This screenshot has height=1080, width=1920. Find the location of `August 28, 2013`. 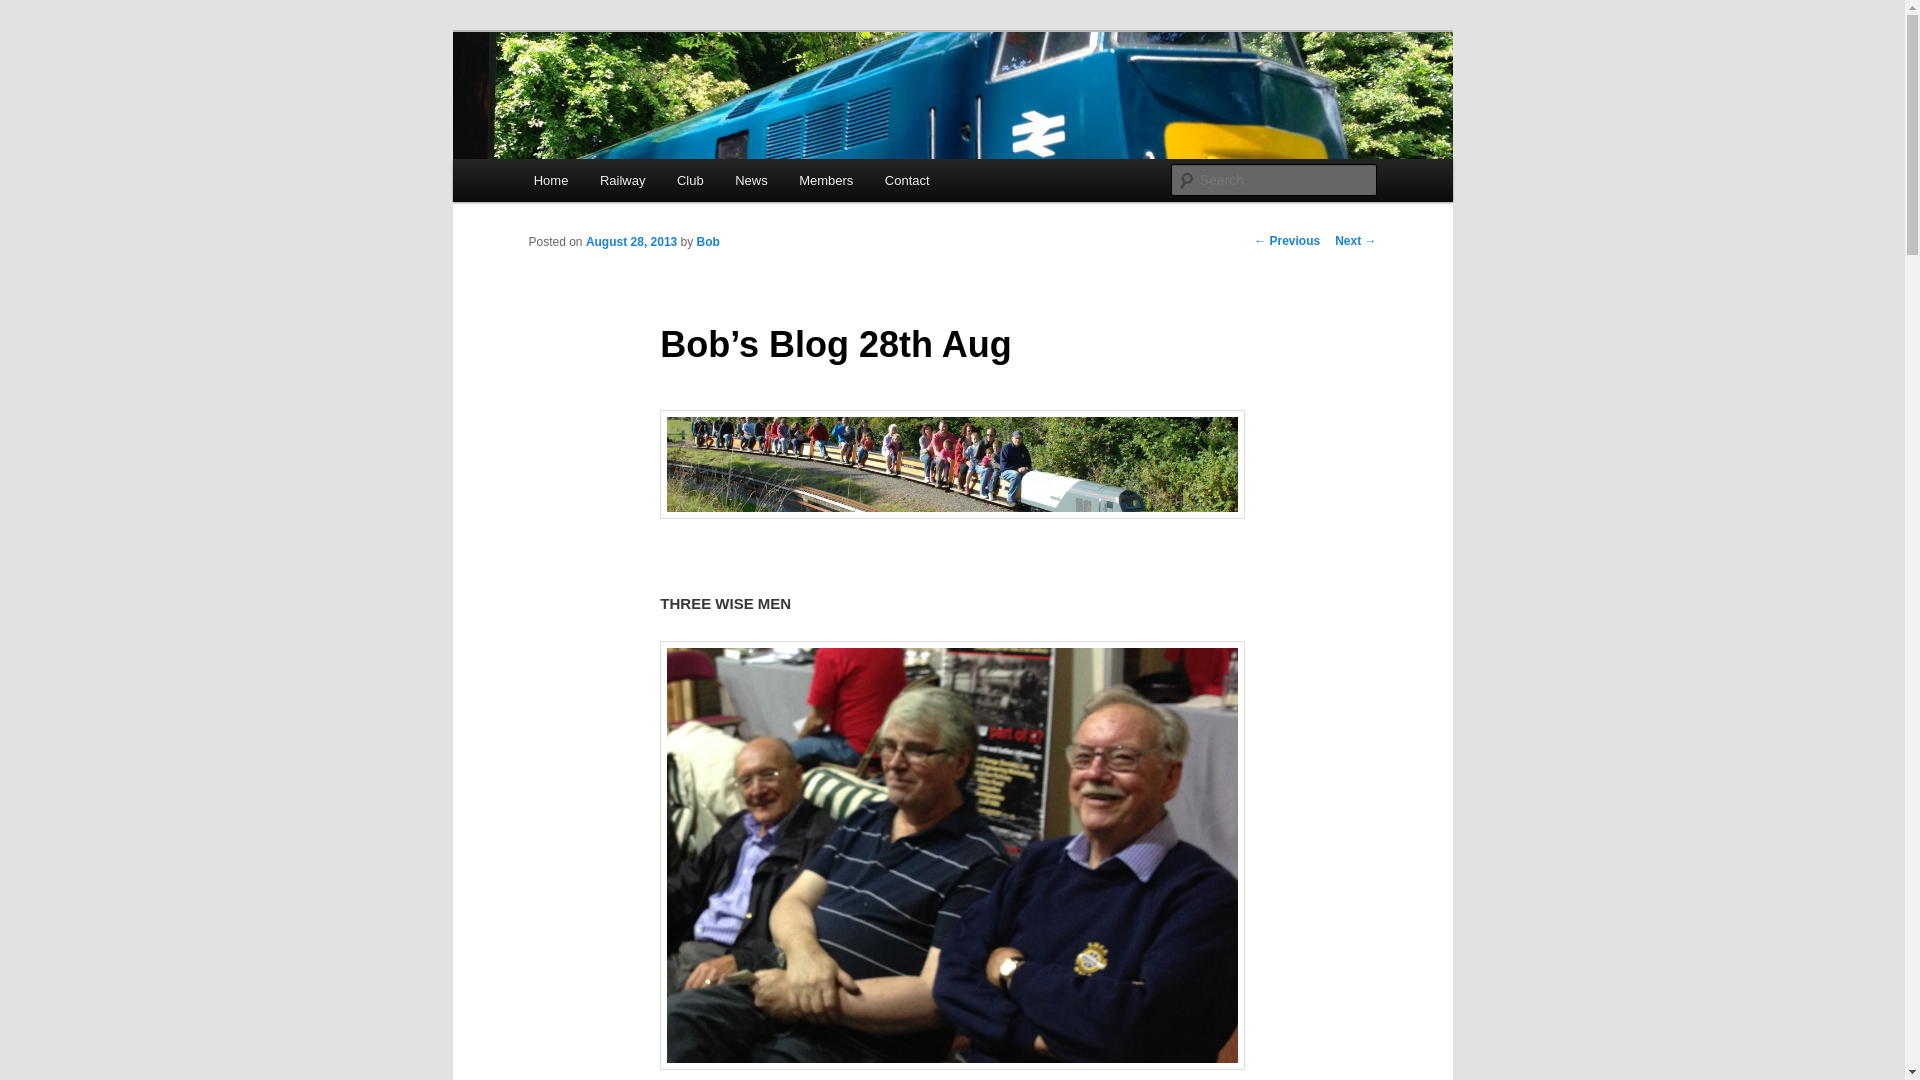

August 28, 2013 is located at coordinates (631, 242).